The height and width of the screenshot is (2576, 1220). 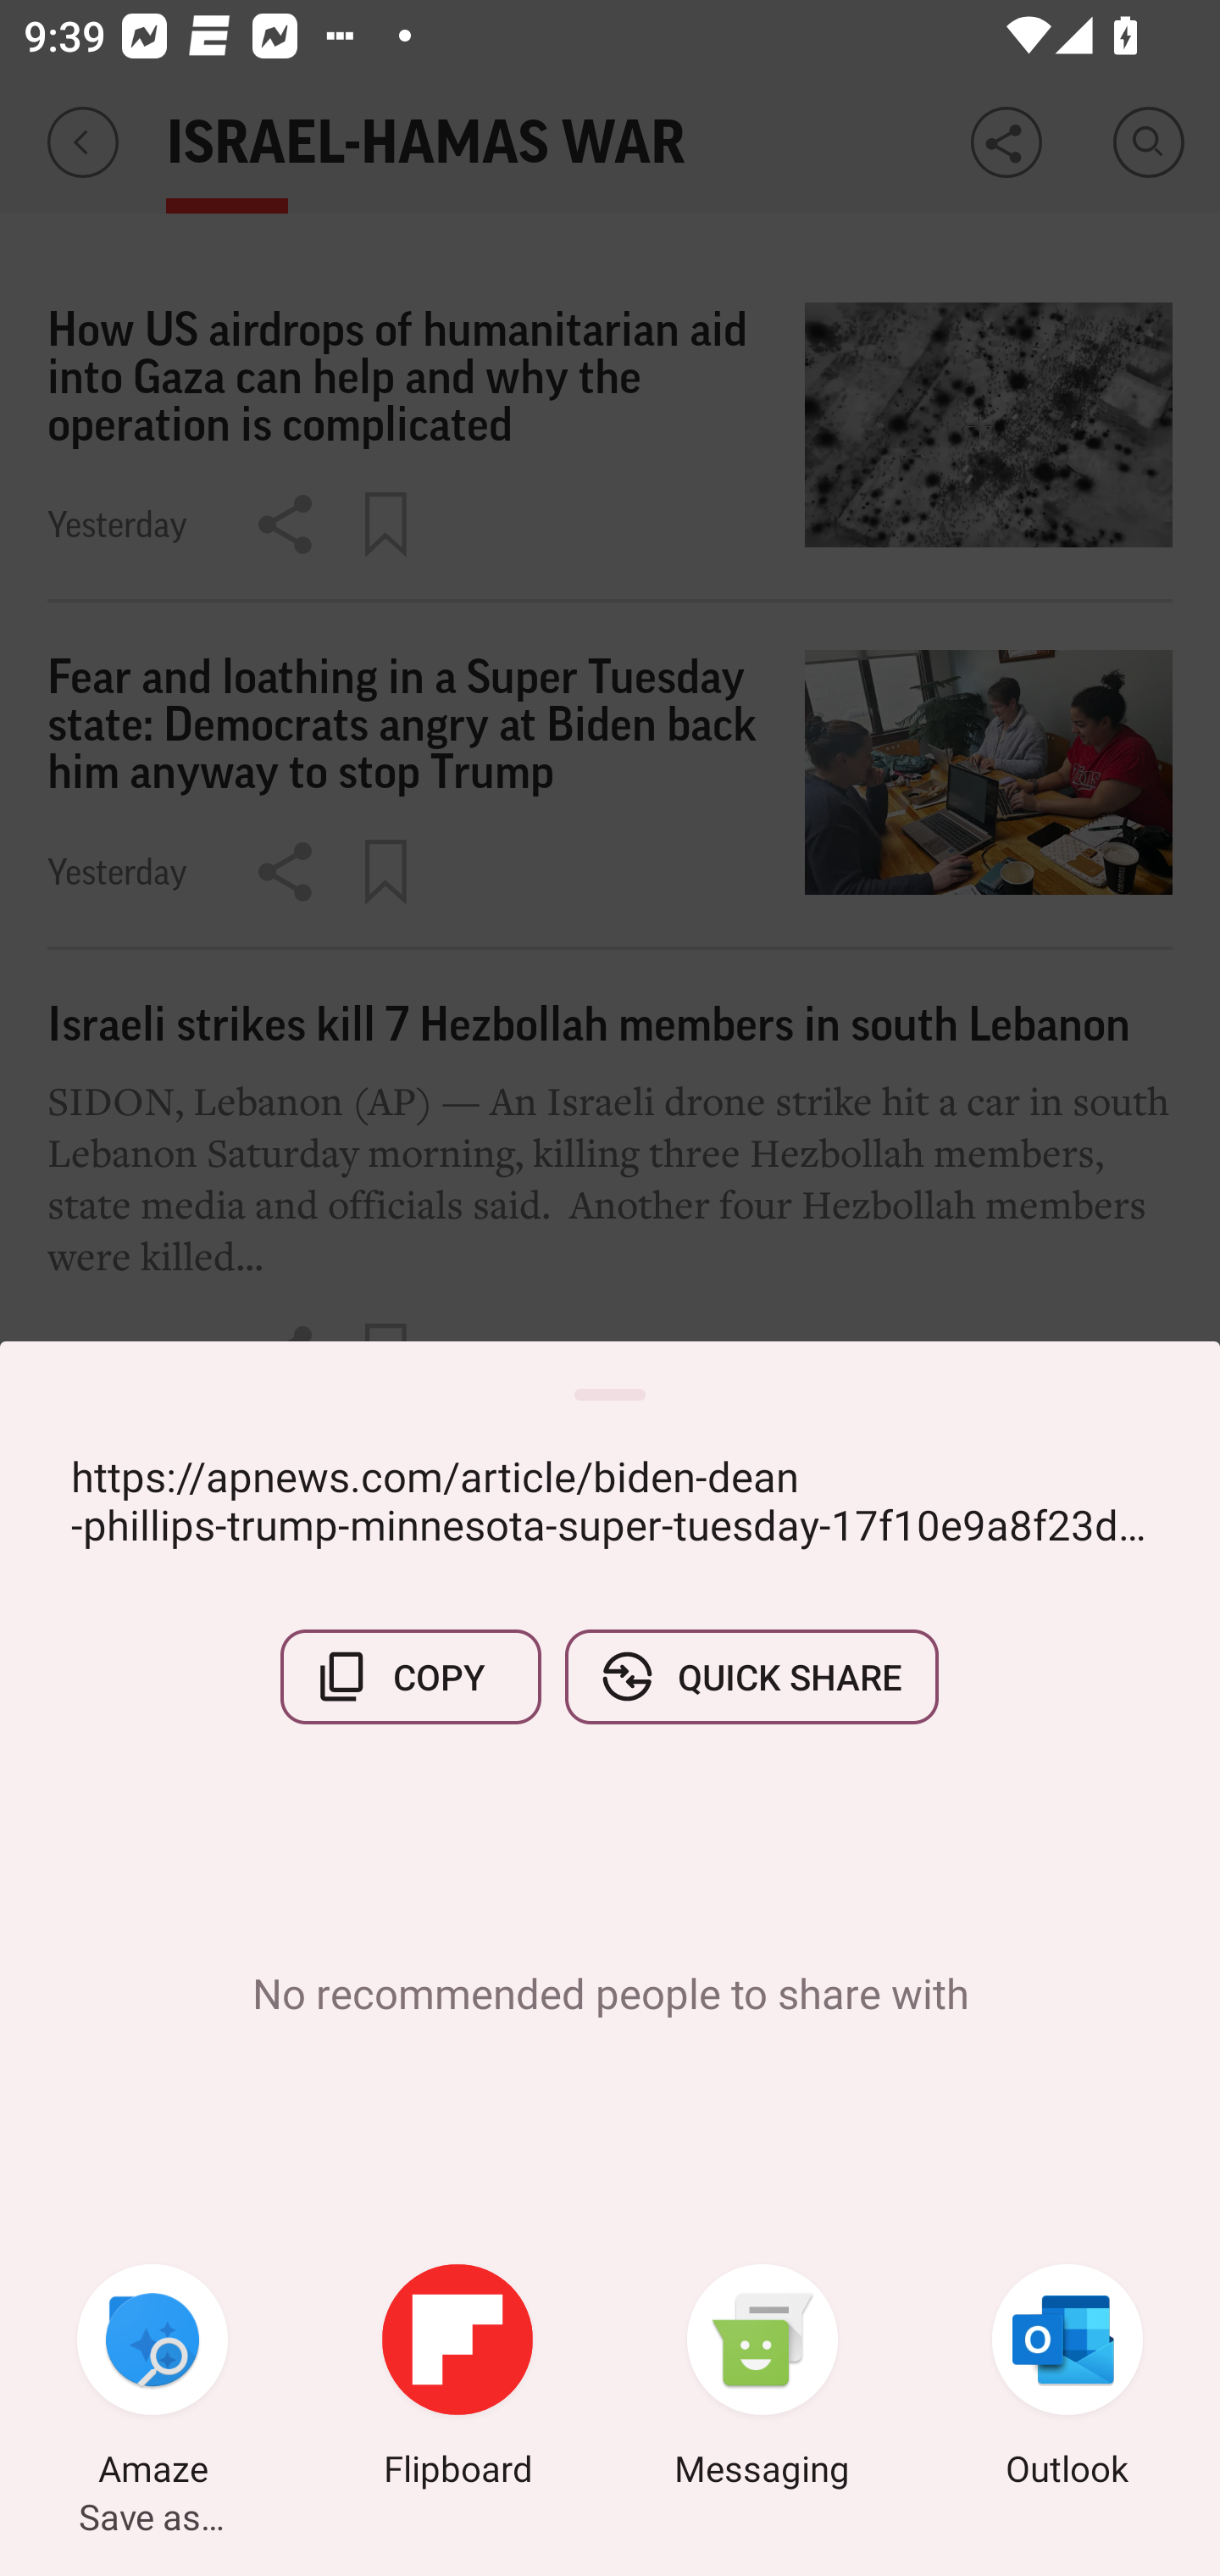 What do you see at coordinates (411, 1676) in the screenshot?
I see `COPY` at bounding box center [411, 1676].